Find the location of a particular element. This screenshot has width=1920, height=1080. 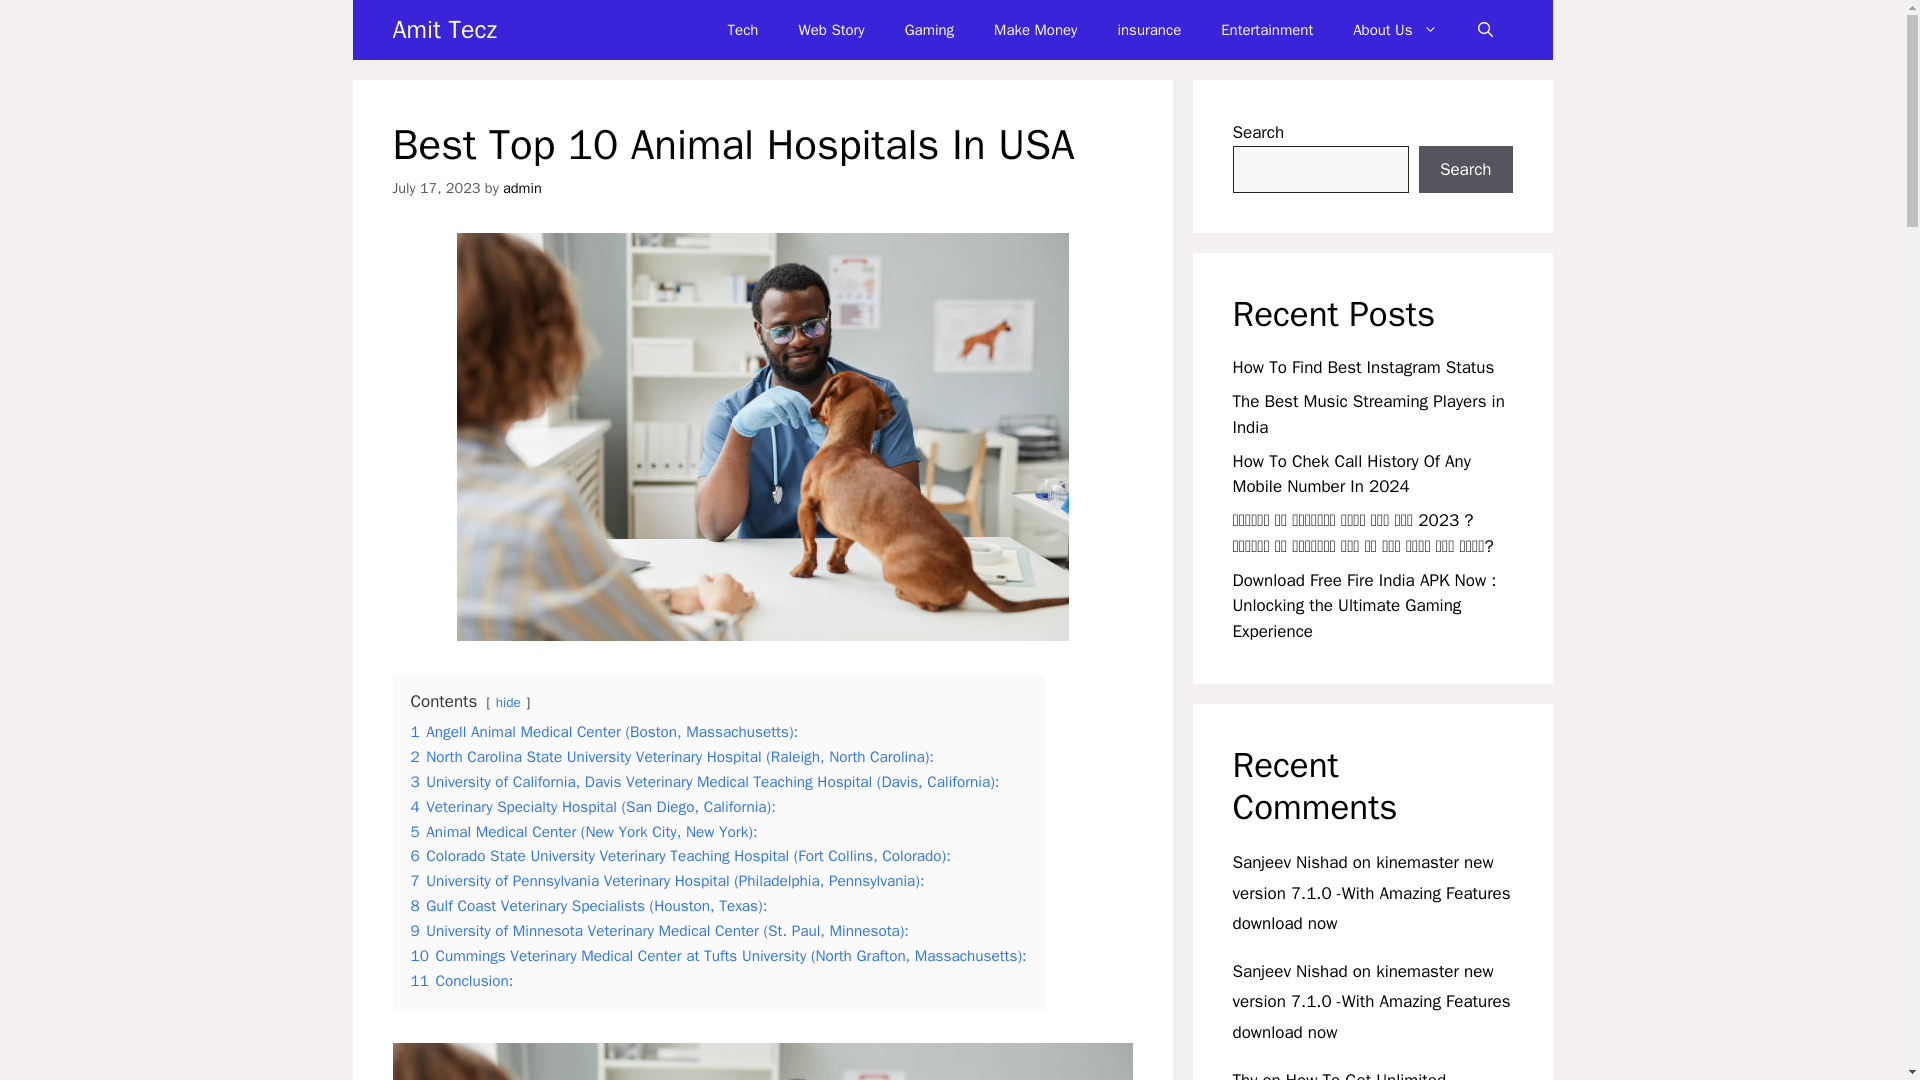

About Us is located at coordinates (1394, 30).